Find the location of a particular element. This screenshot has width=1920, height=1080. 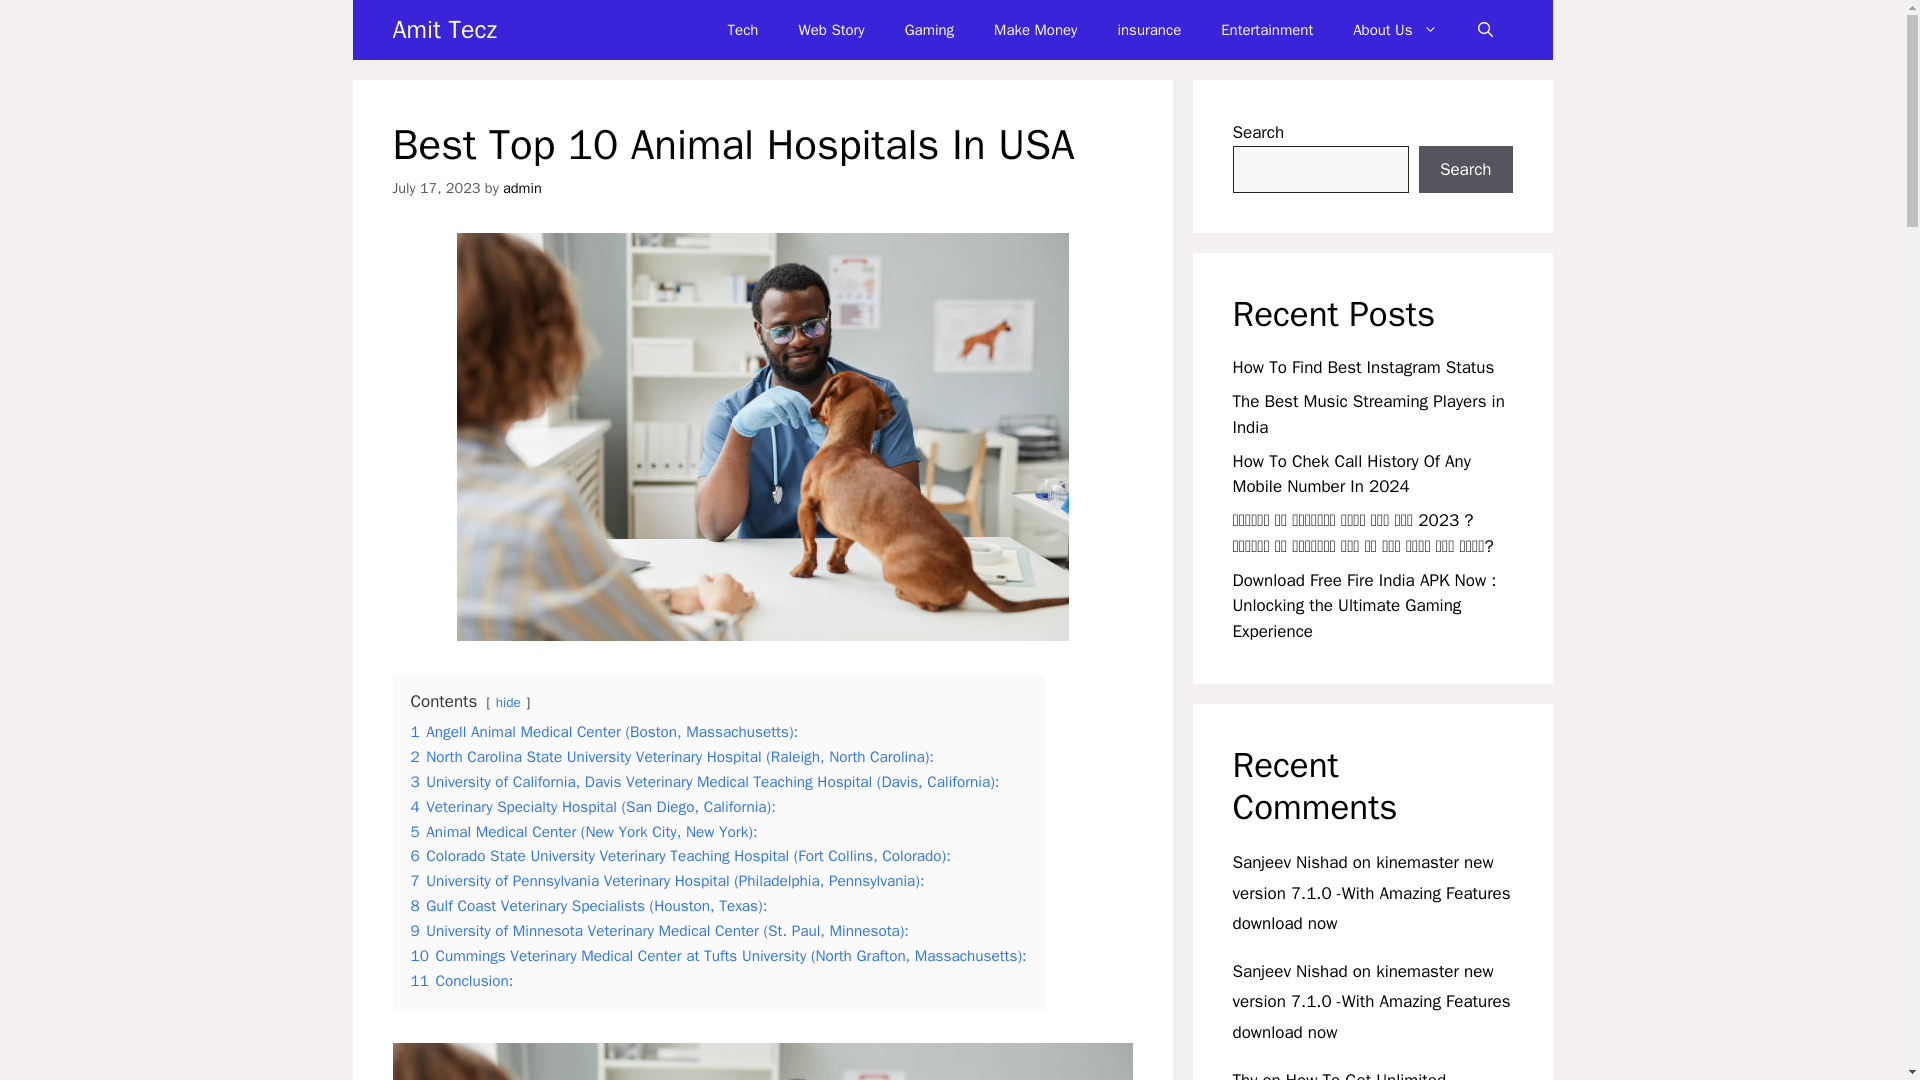

About Us is located at coordinates (1394, 30).